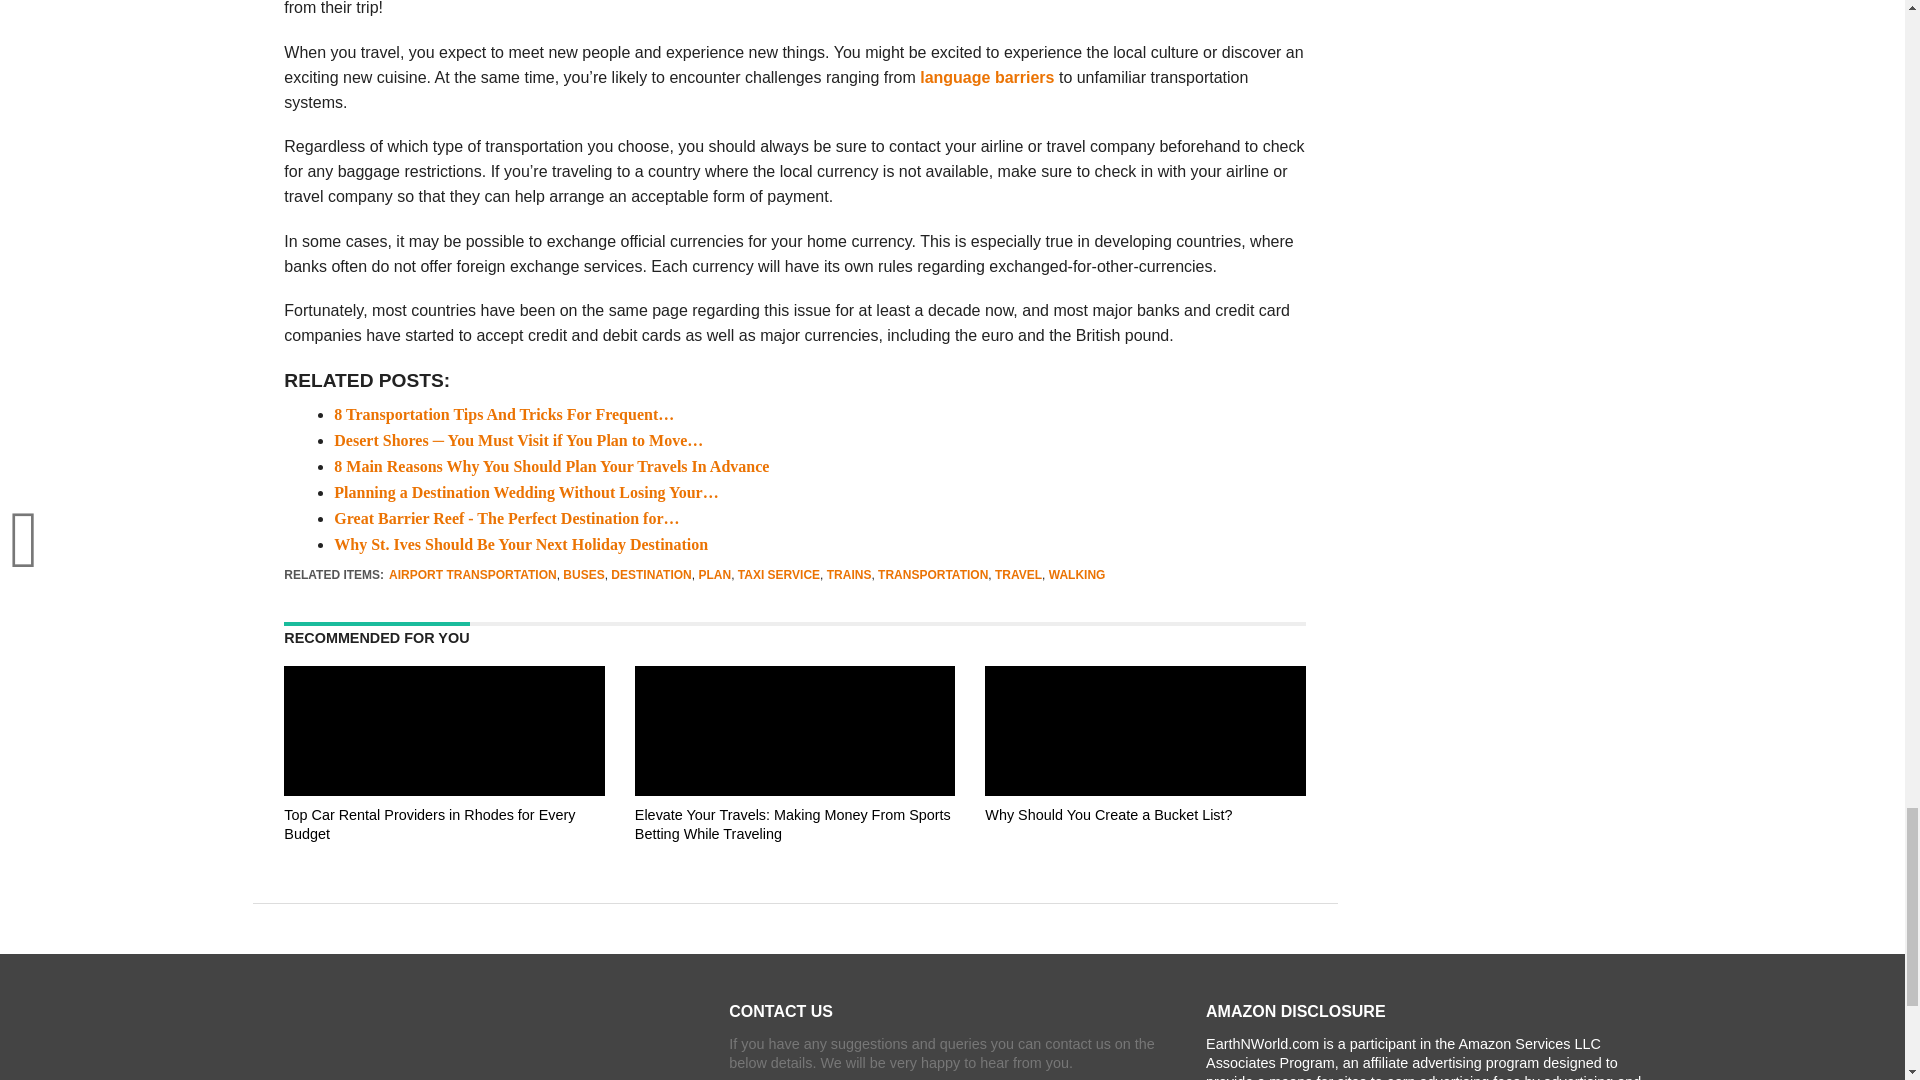  I want to click on WALKING, so click(1076, 575).